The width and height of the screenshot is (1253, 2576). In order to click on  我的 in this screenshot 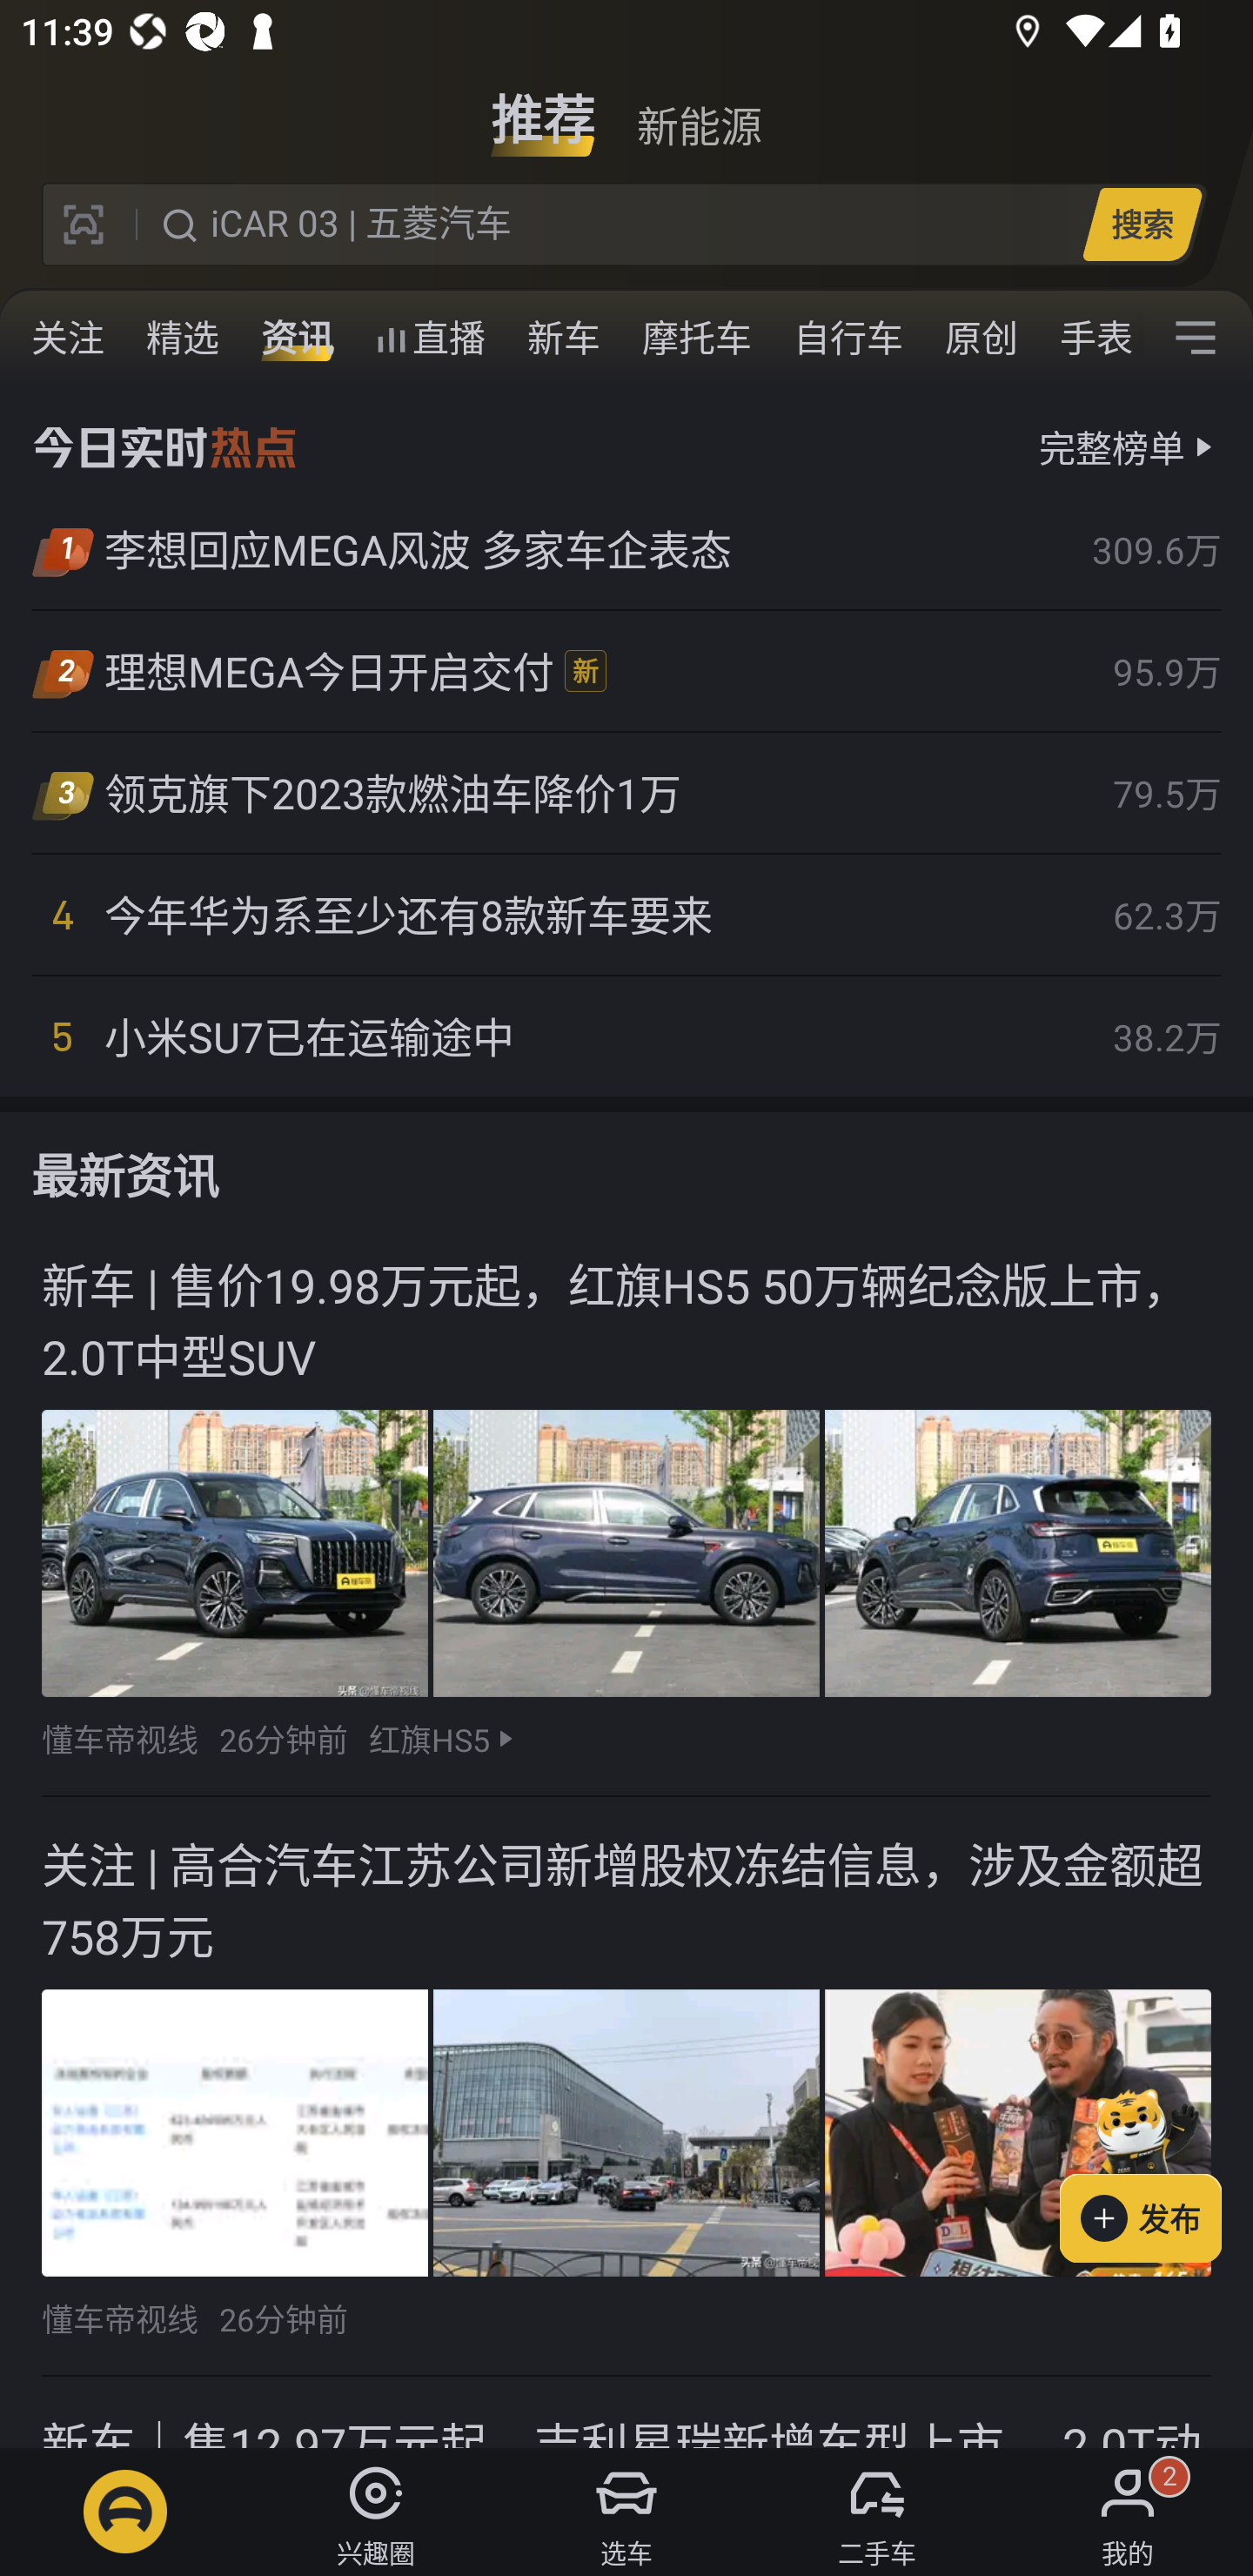, I will do `click(1128, 2512)`.